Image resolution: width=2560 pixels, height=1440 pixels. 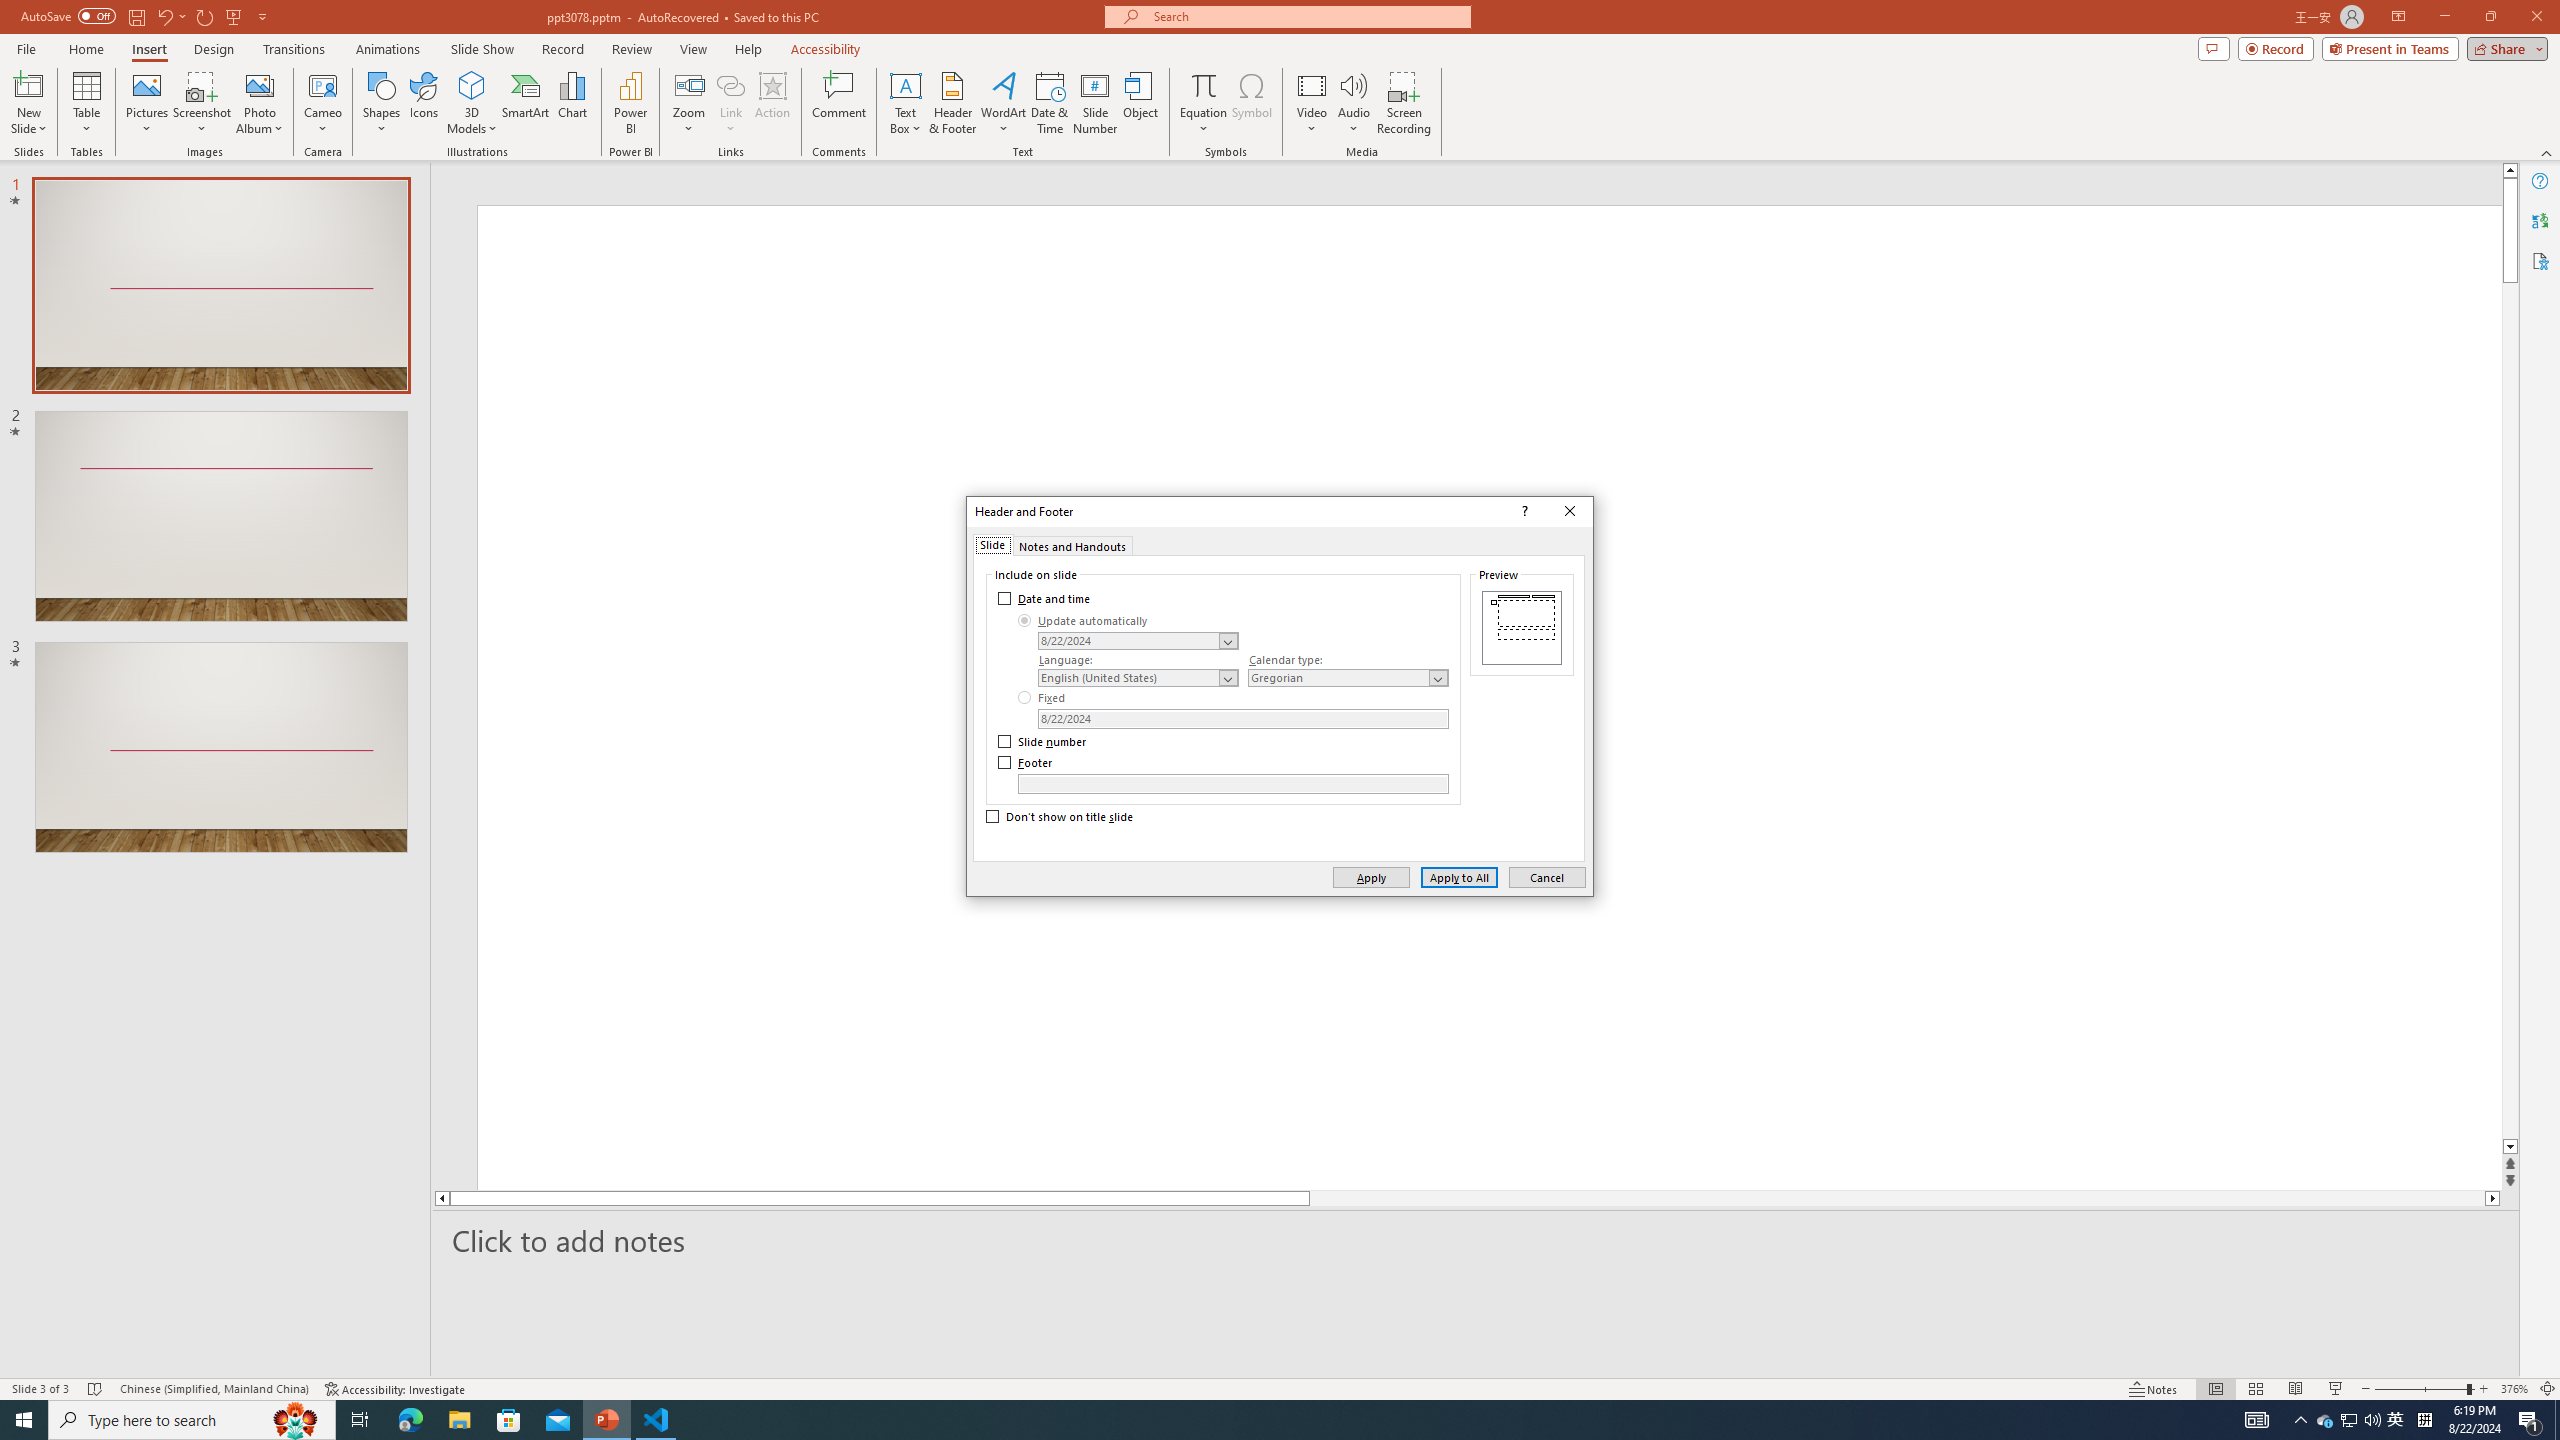 I want to click on Calendar type, so click(x=1348, y=678).